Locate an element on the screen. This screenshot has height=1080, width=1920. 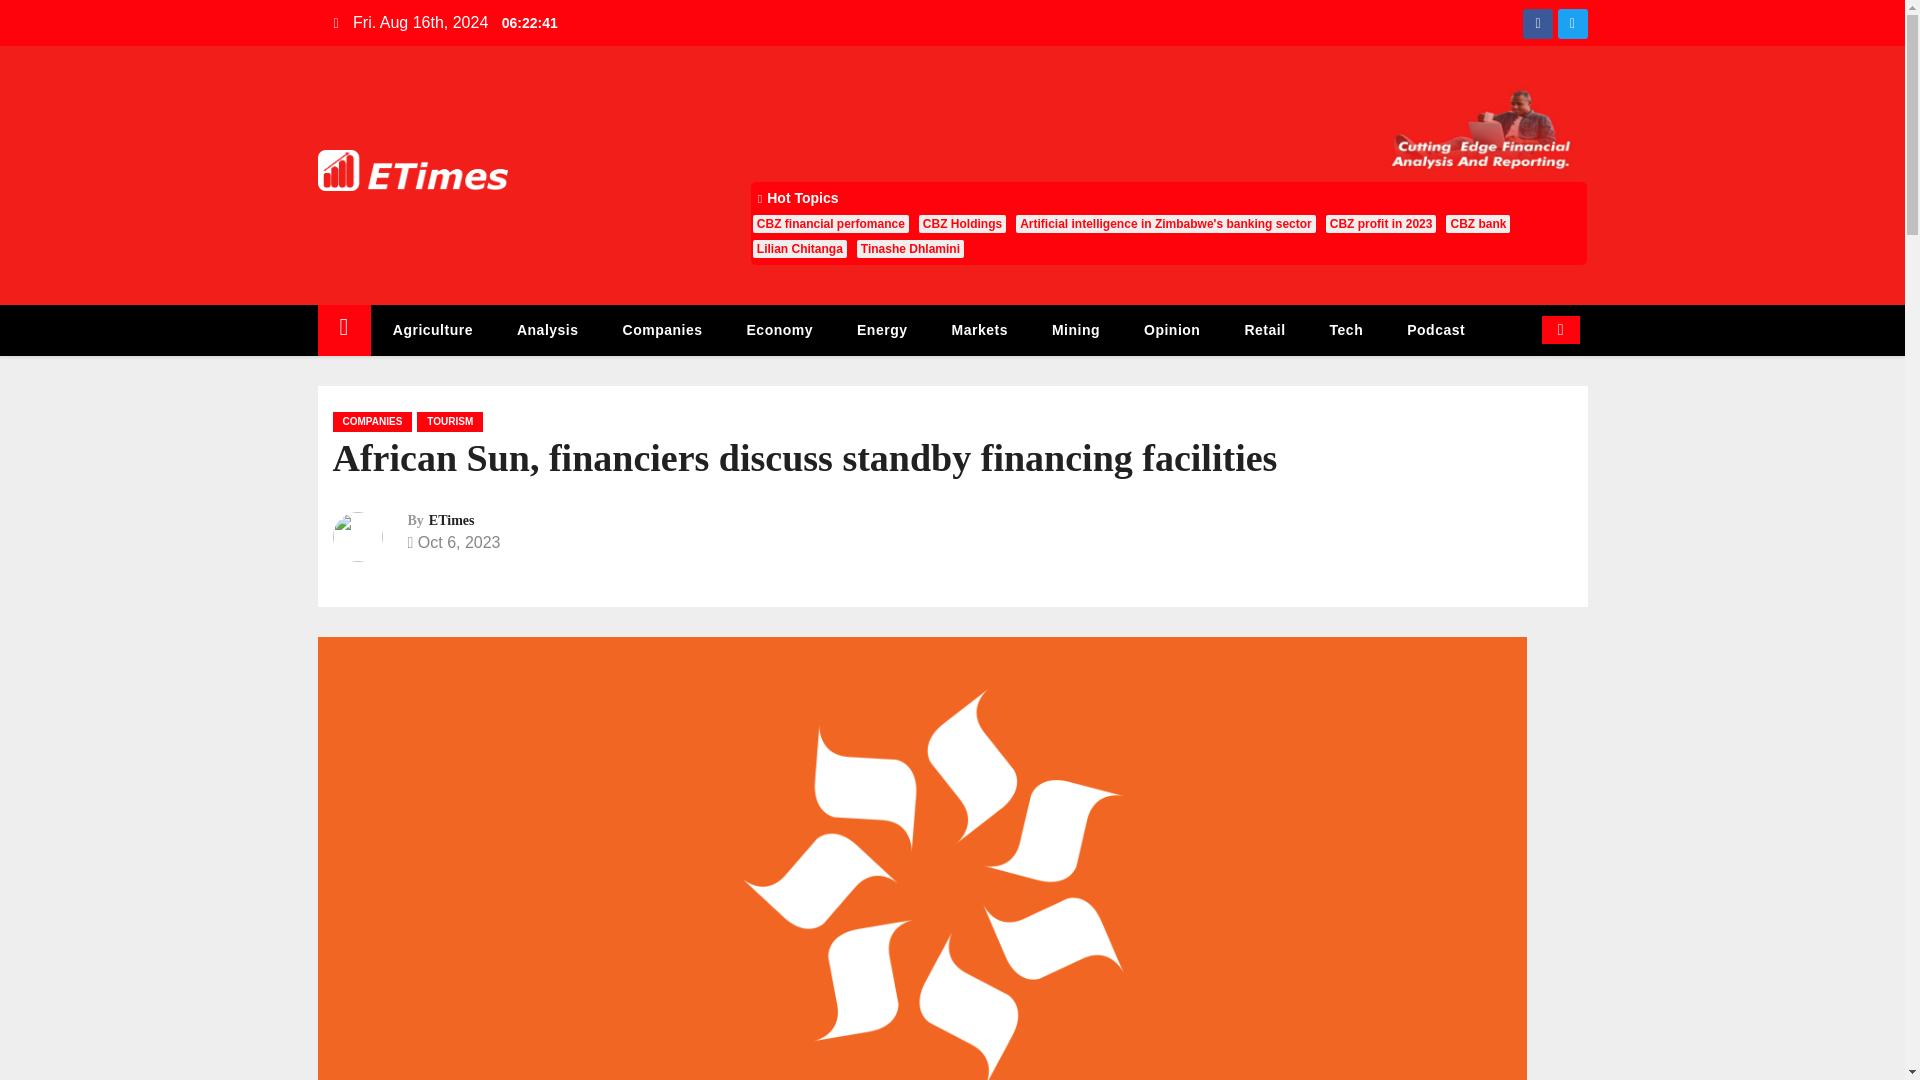
Mining is located at coordinates (1075, 330).